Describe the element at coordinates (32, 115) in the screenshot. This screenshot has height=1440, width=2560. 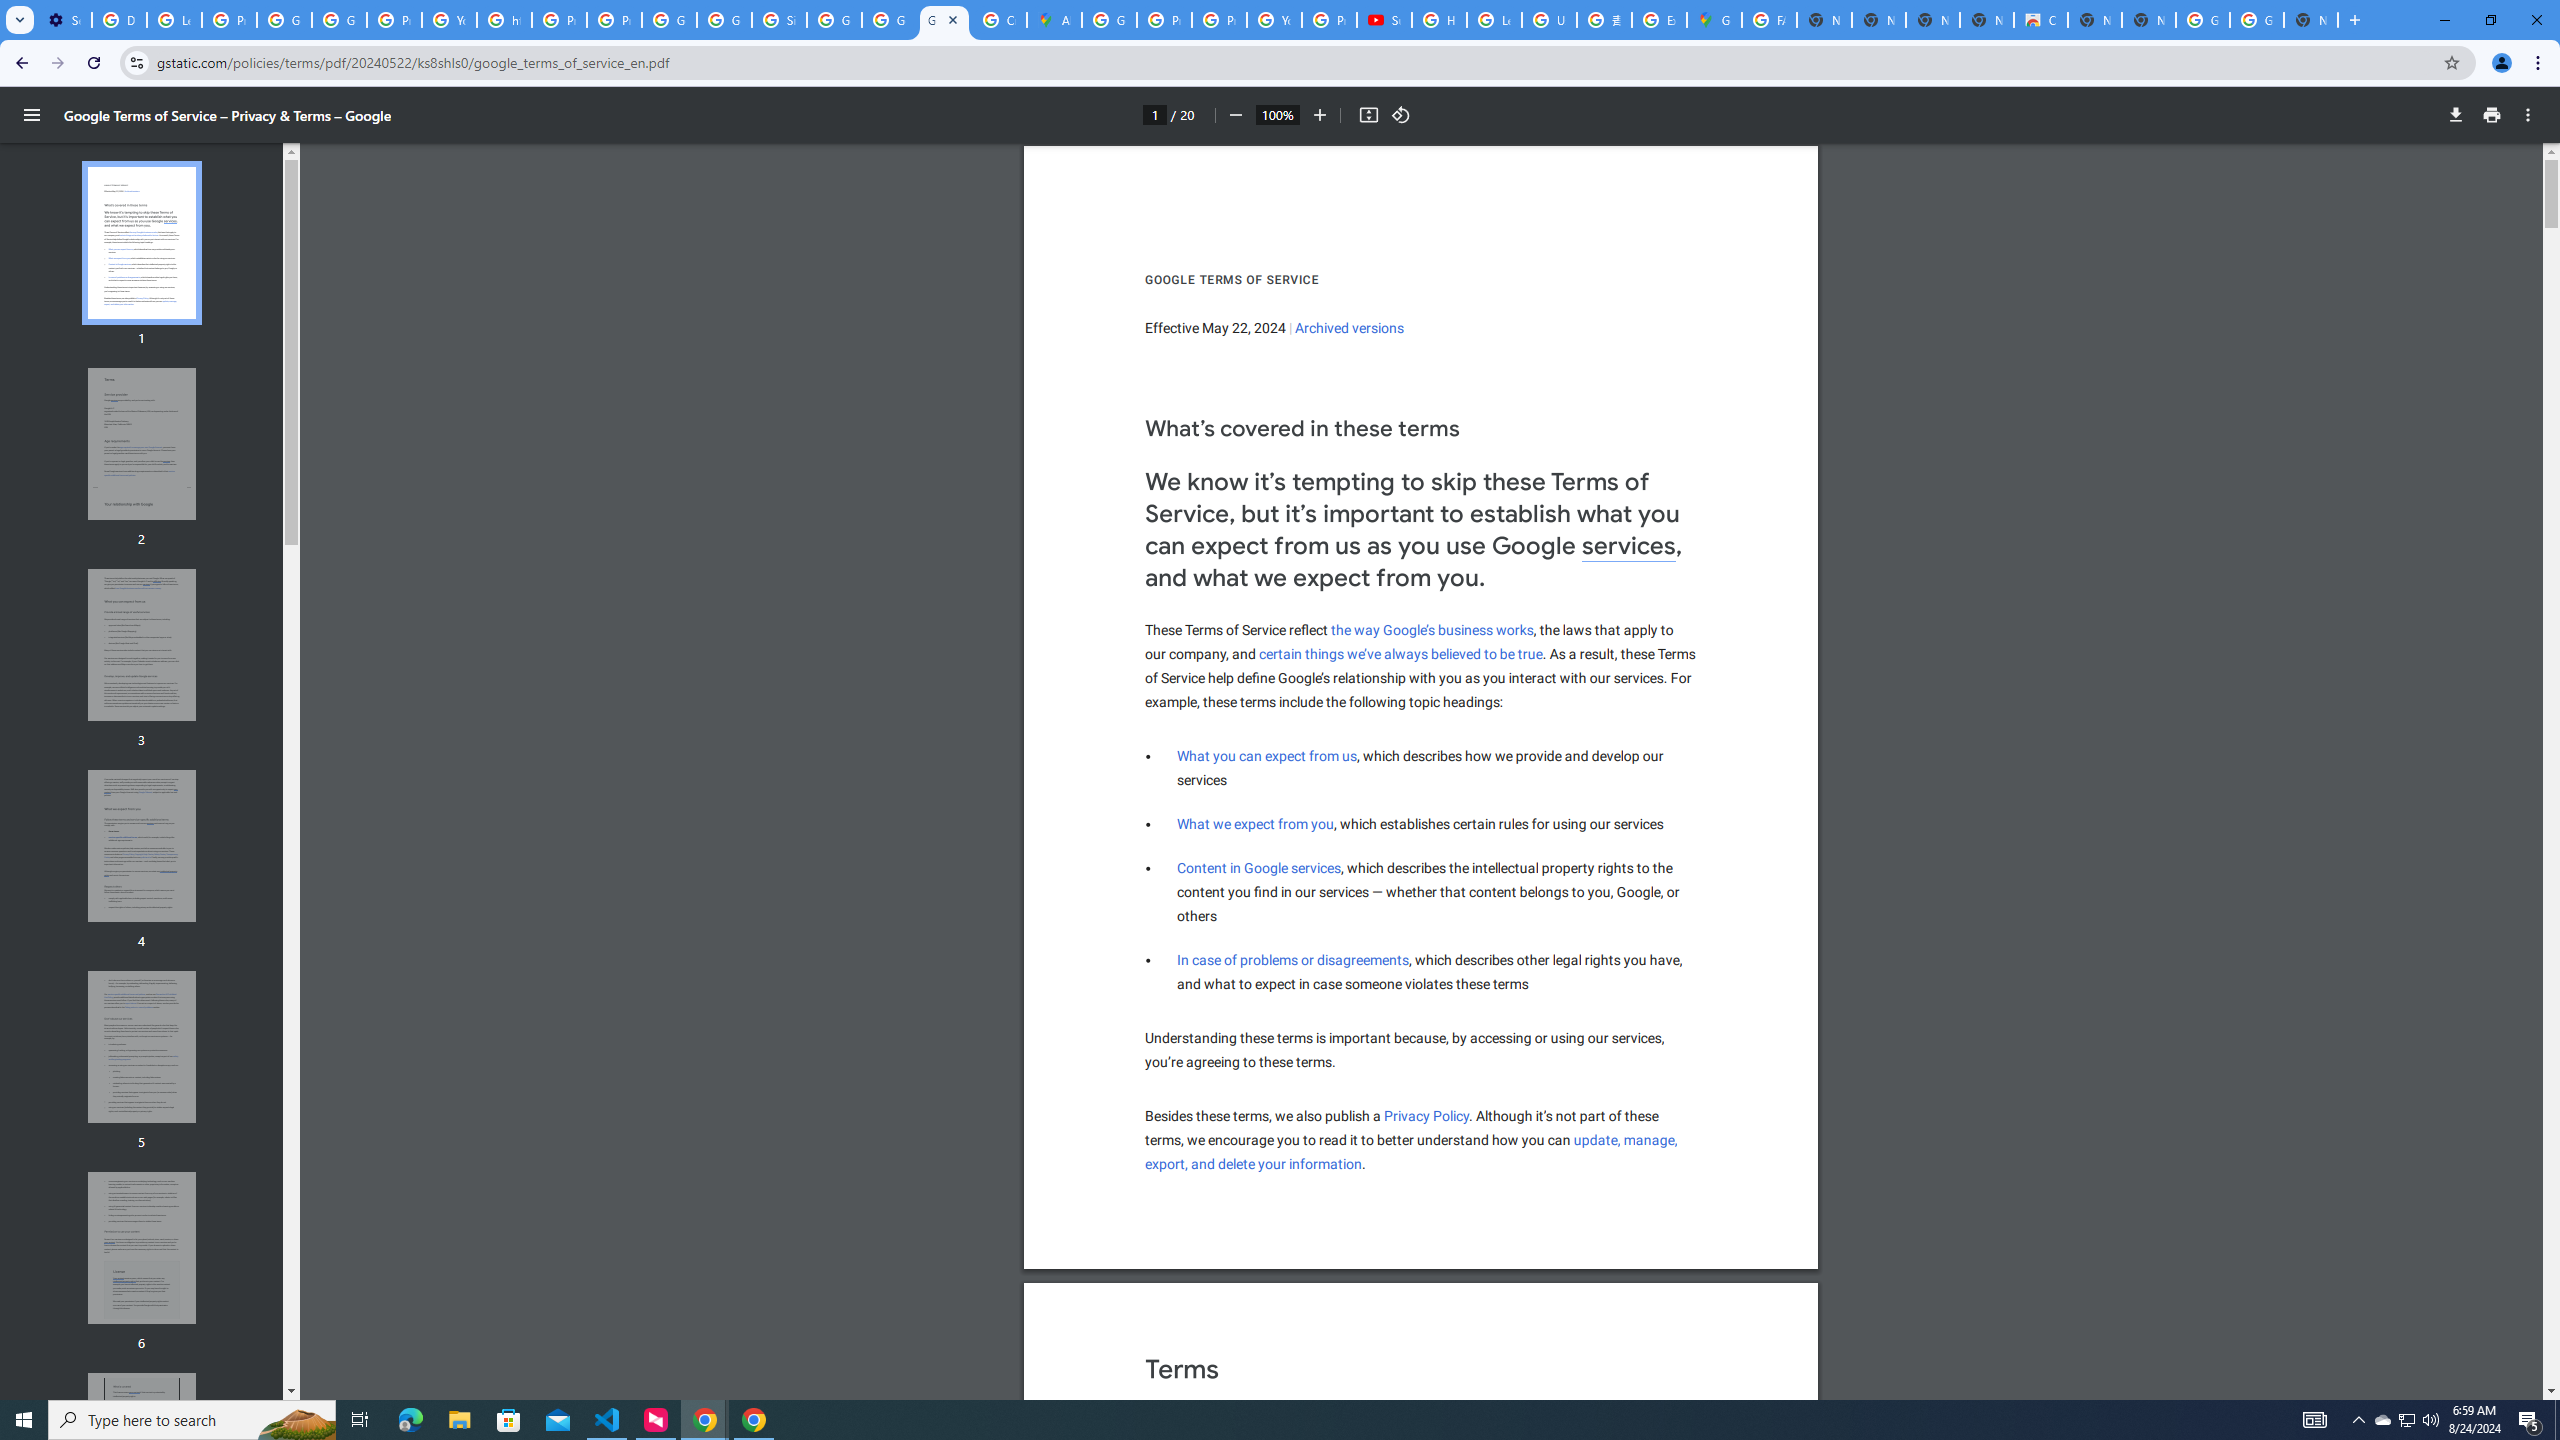
I see `Menu` at that location.